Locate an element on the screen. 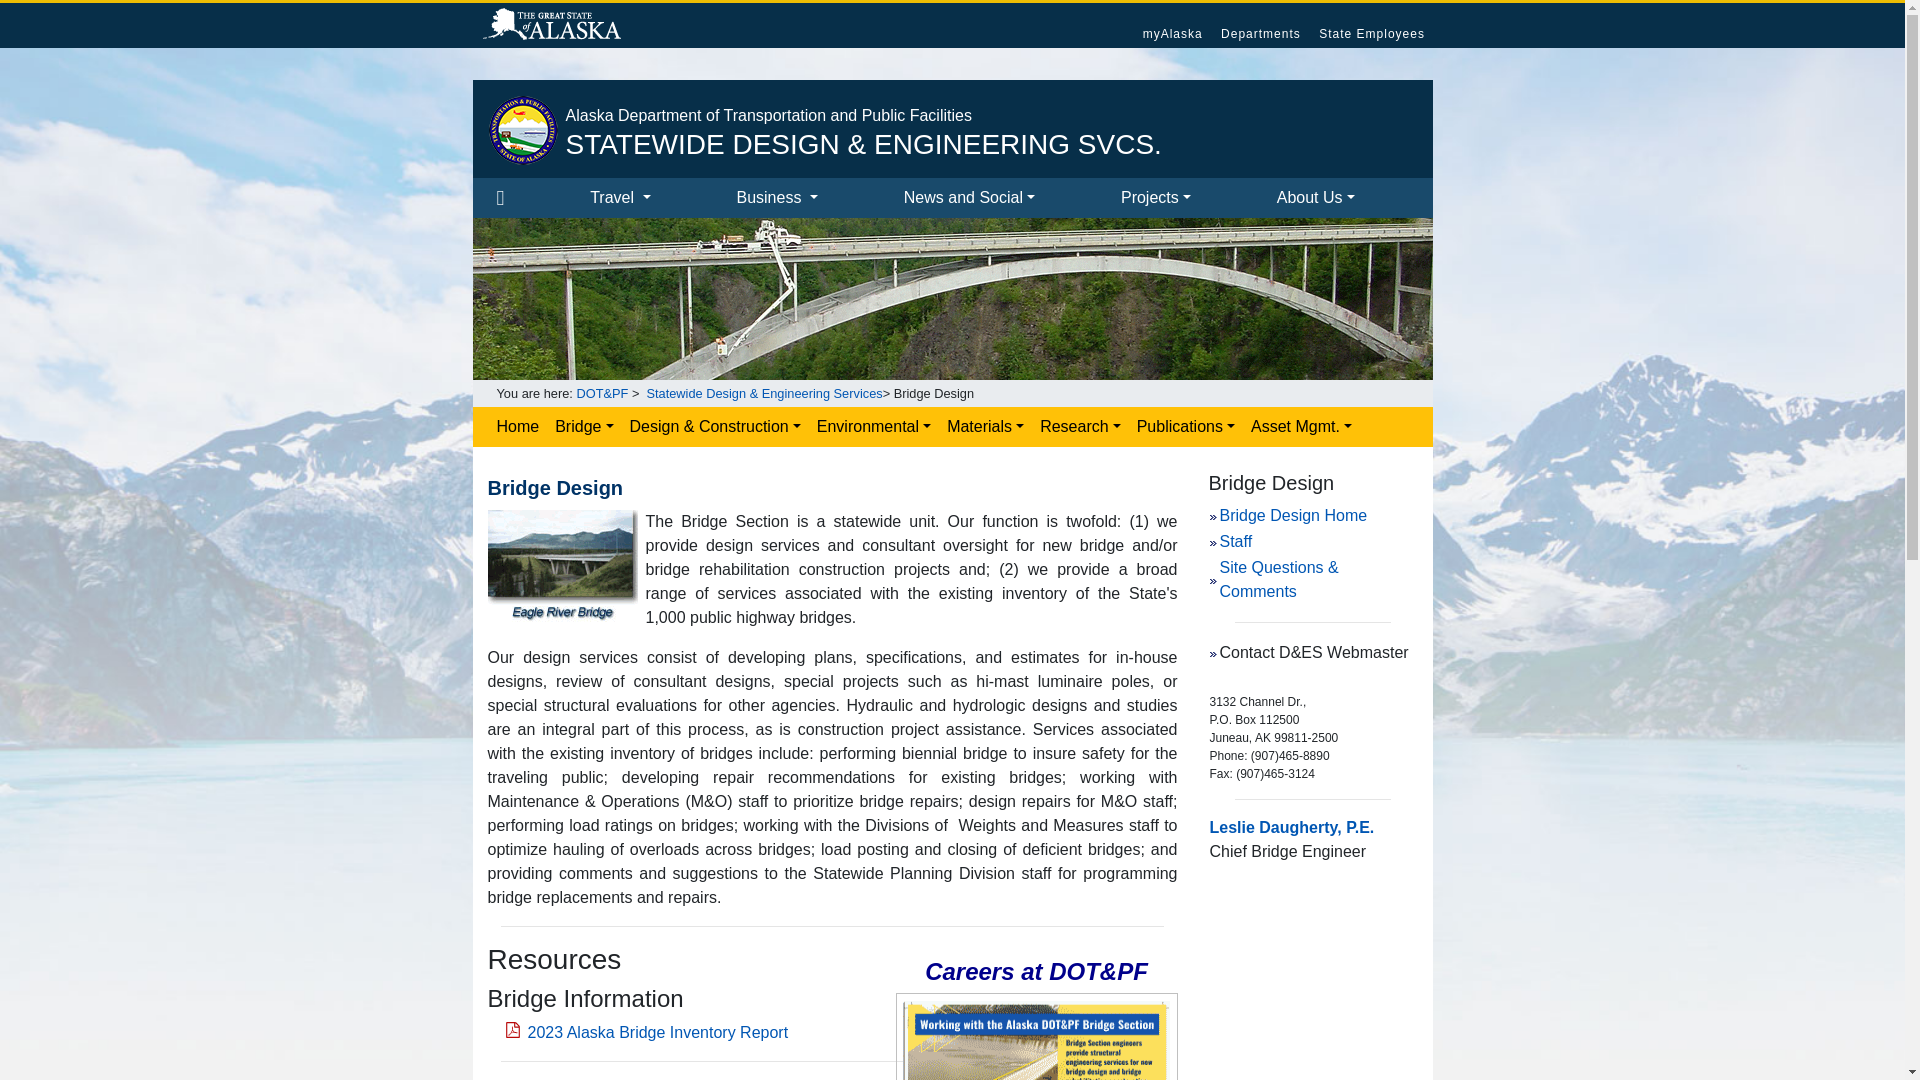  Departments is located at coordinates (1261, 34).